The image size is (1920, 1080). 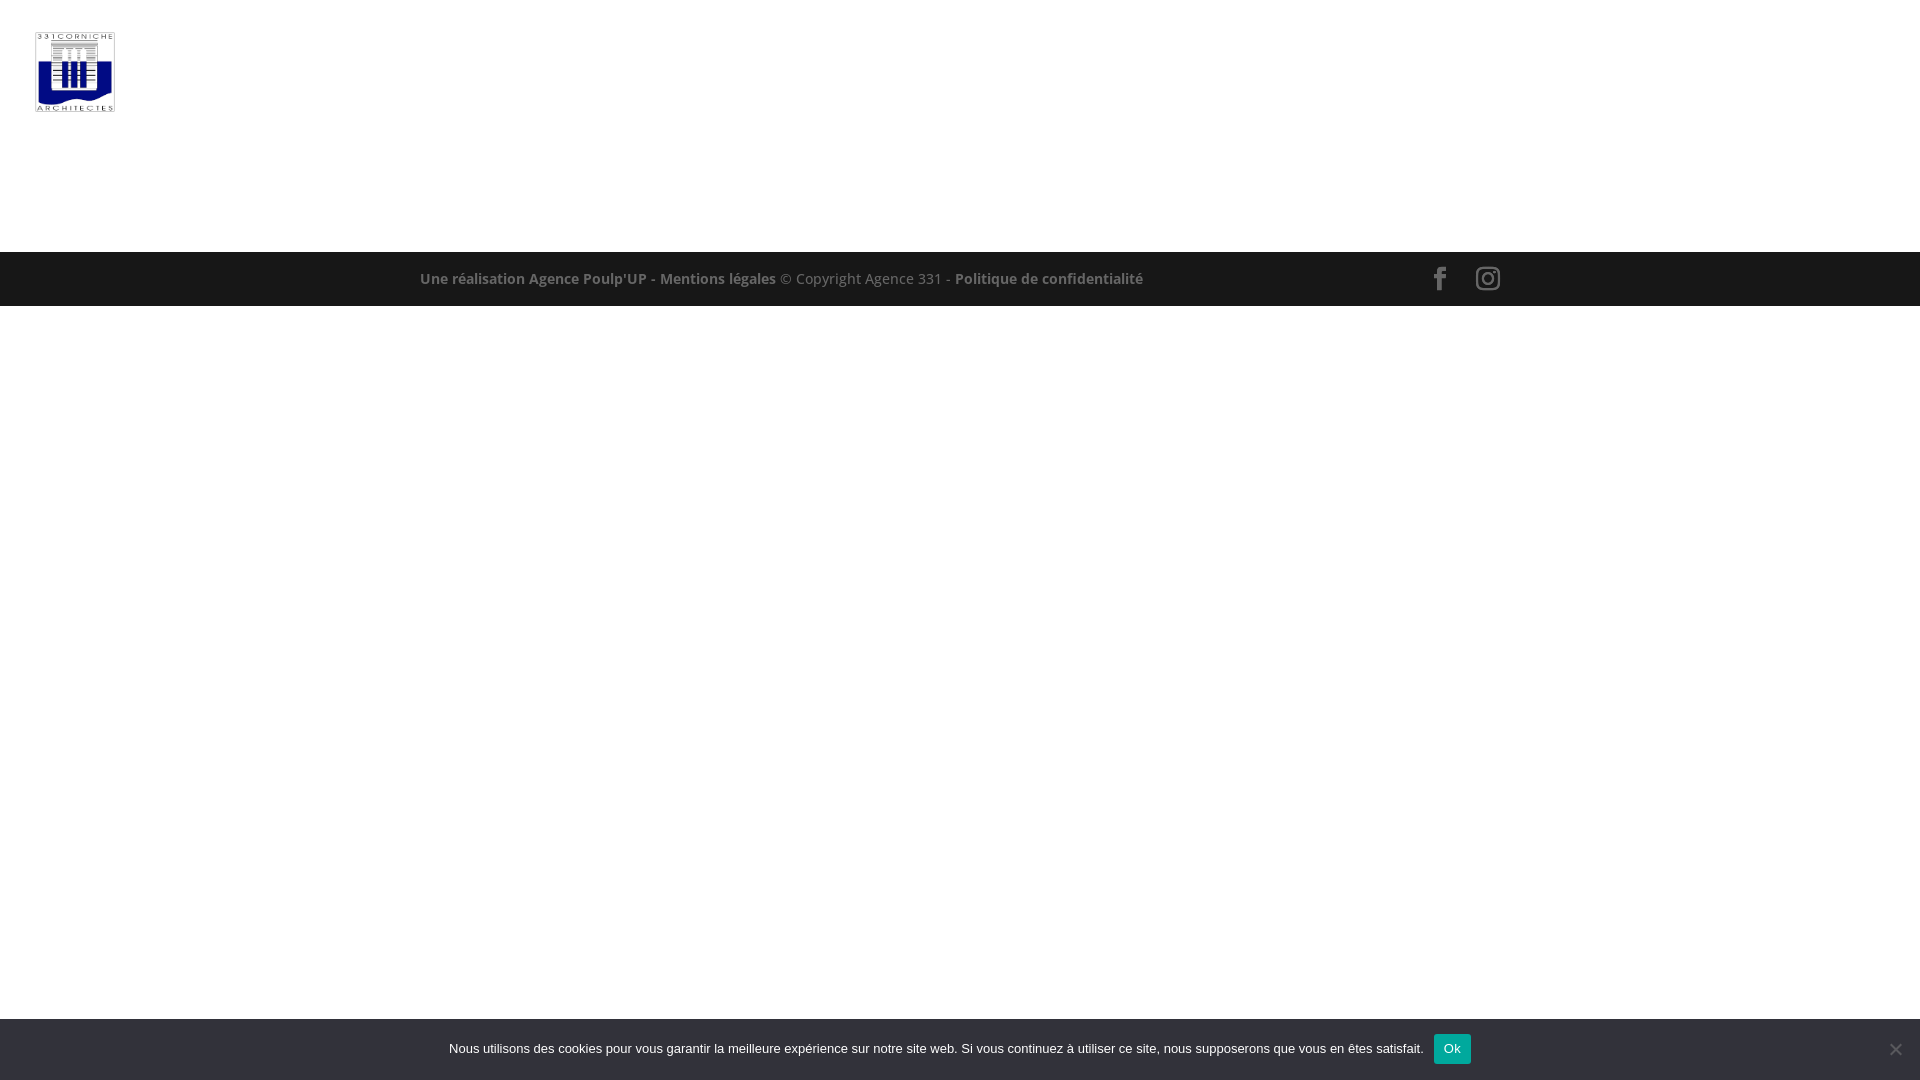 What do you see at coordinates (1269, 104) in the screenshot?
I see `NOS PROJETS` at bounding box center [1269, 104].